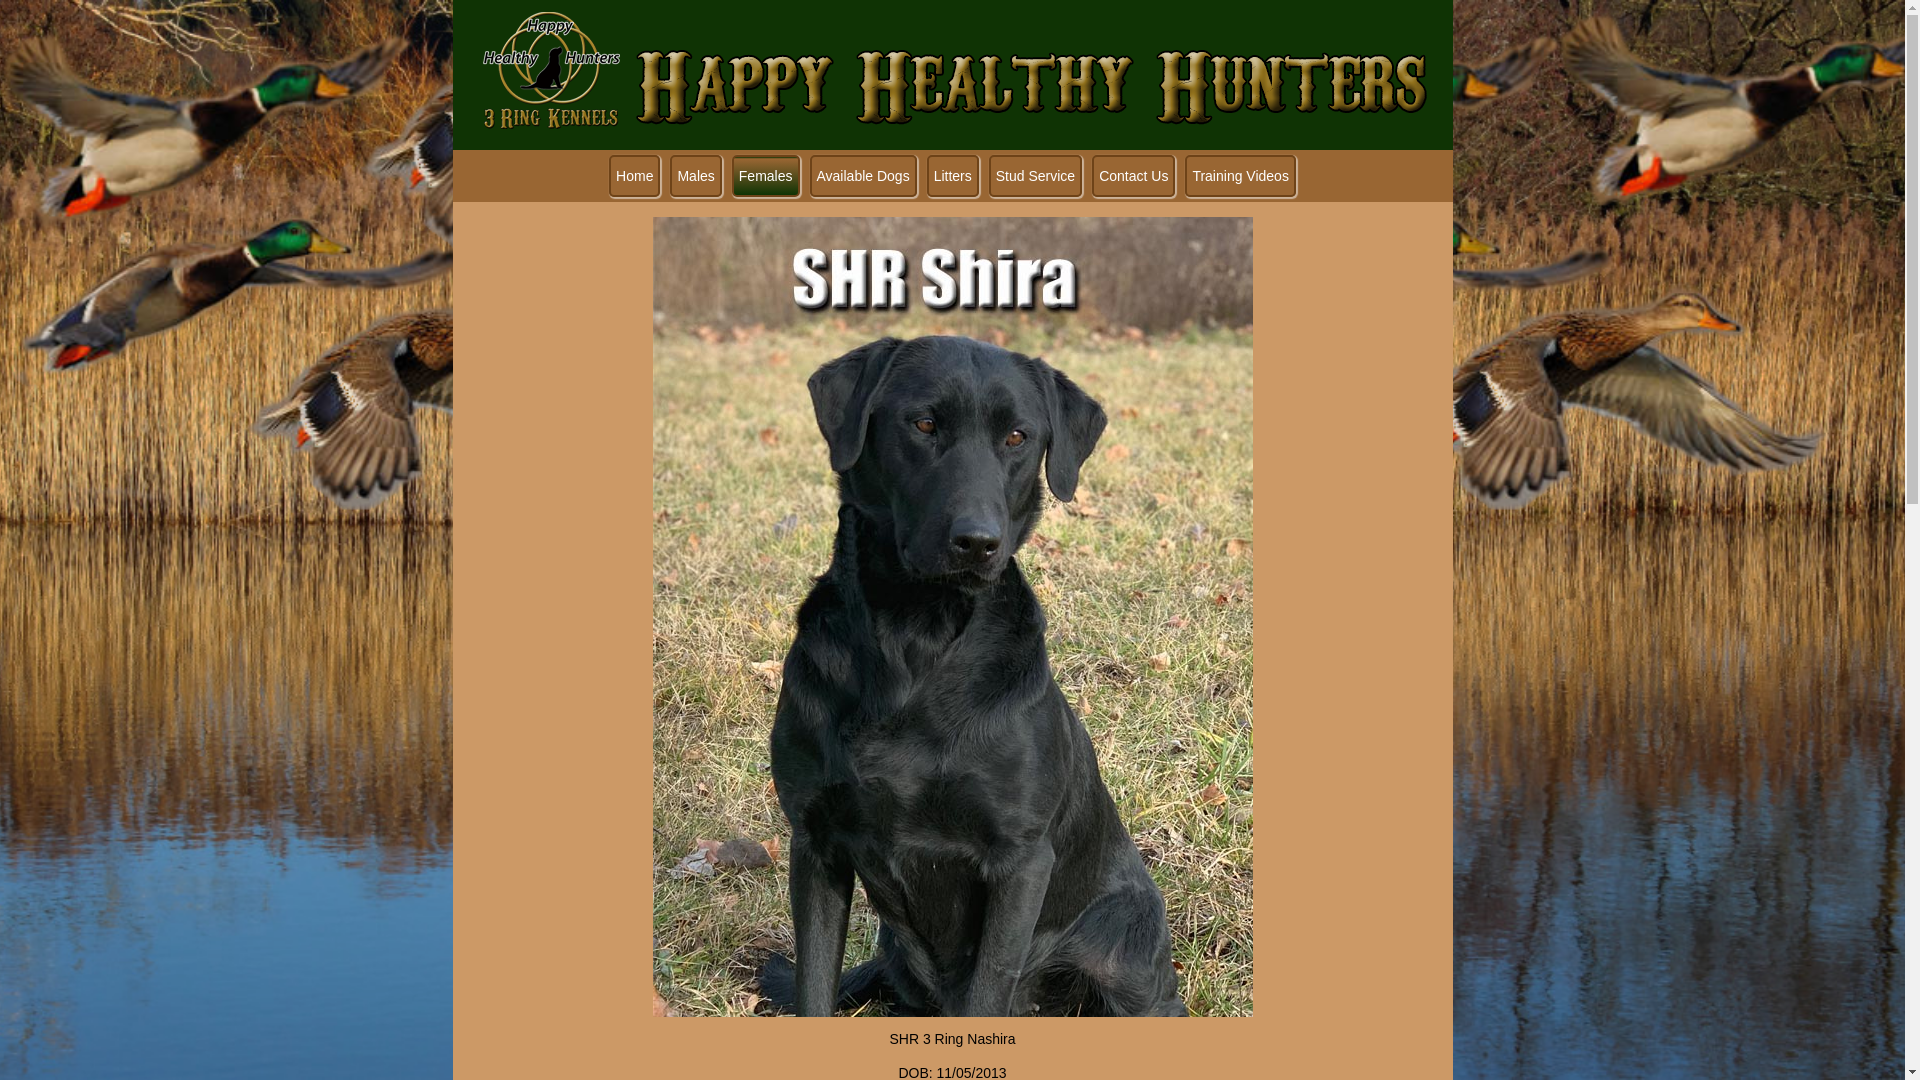 This screenshot has height=1080, width=1920. What do you see at coordinates (1240, 176) in the screenshot?
I see `Training Videos` at bounding box center [1240, 176].